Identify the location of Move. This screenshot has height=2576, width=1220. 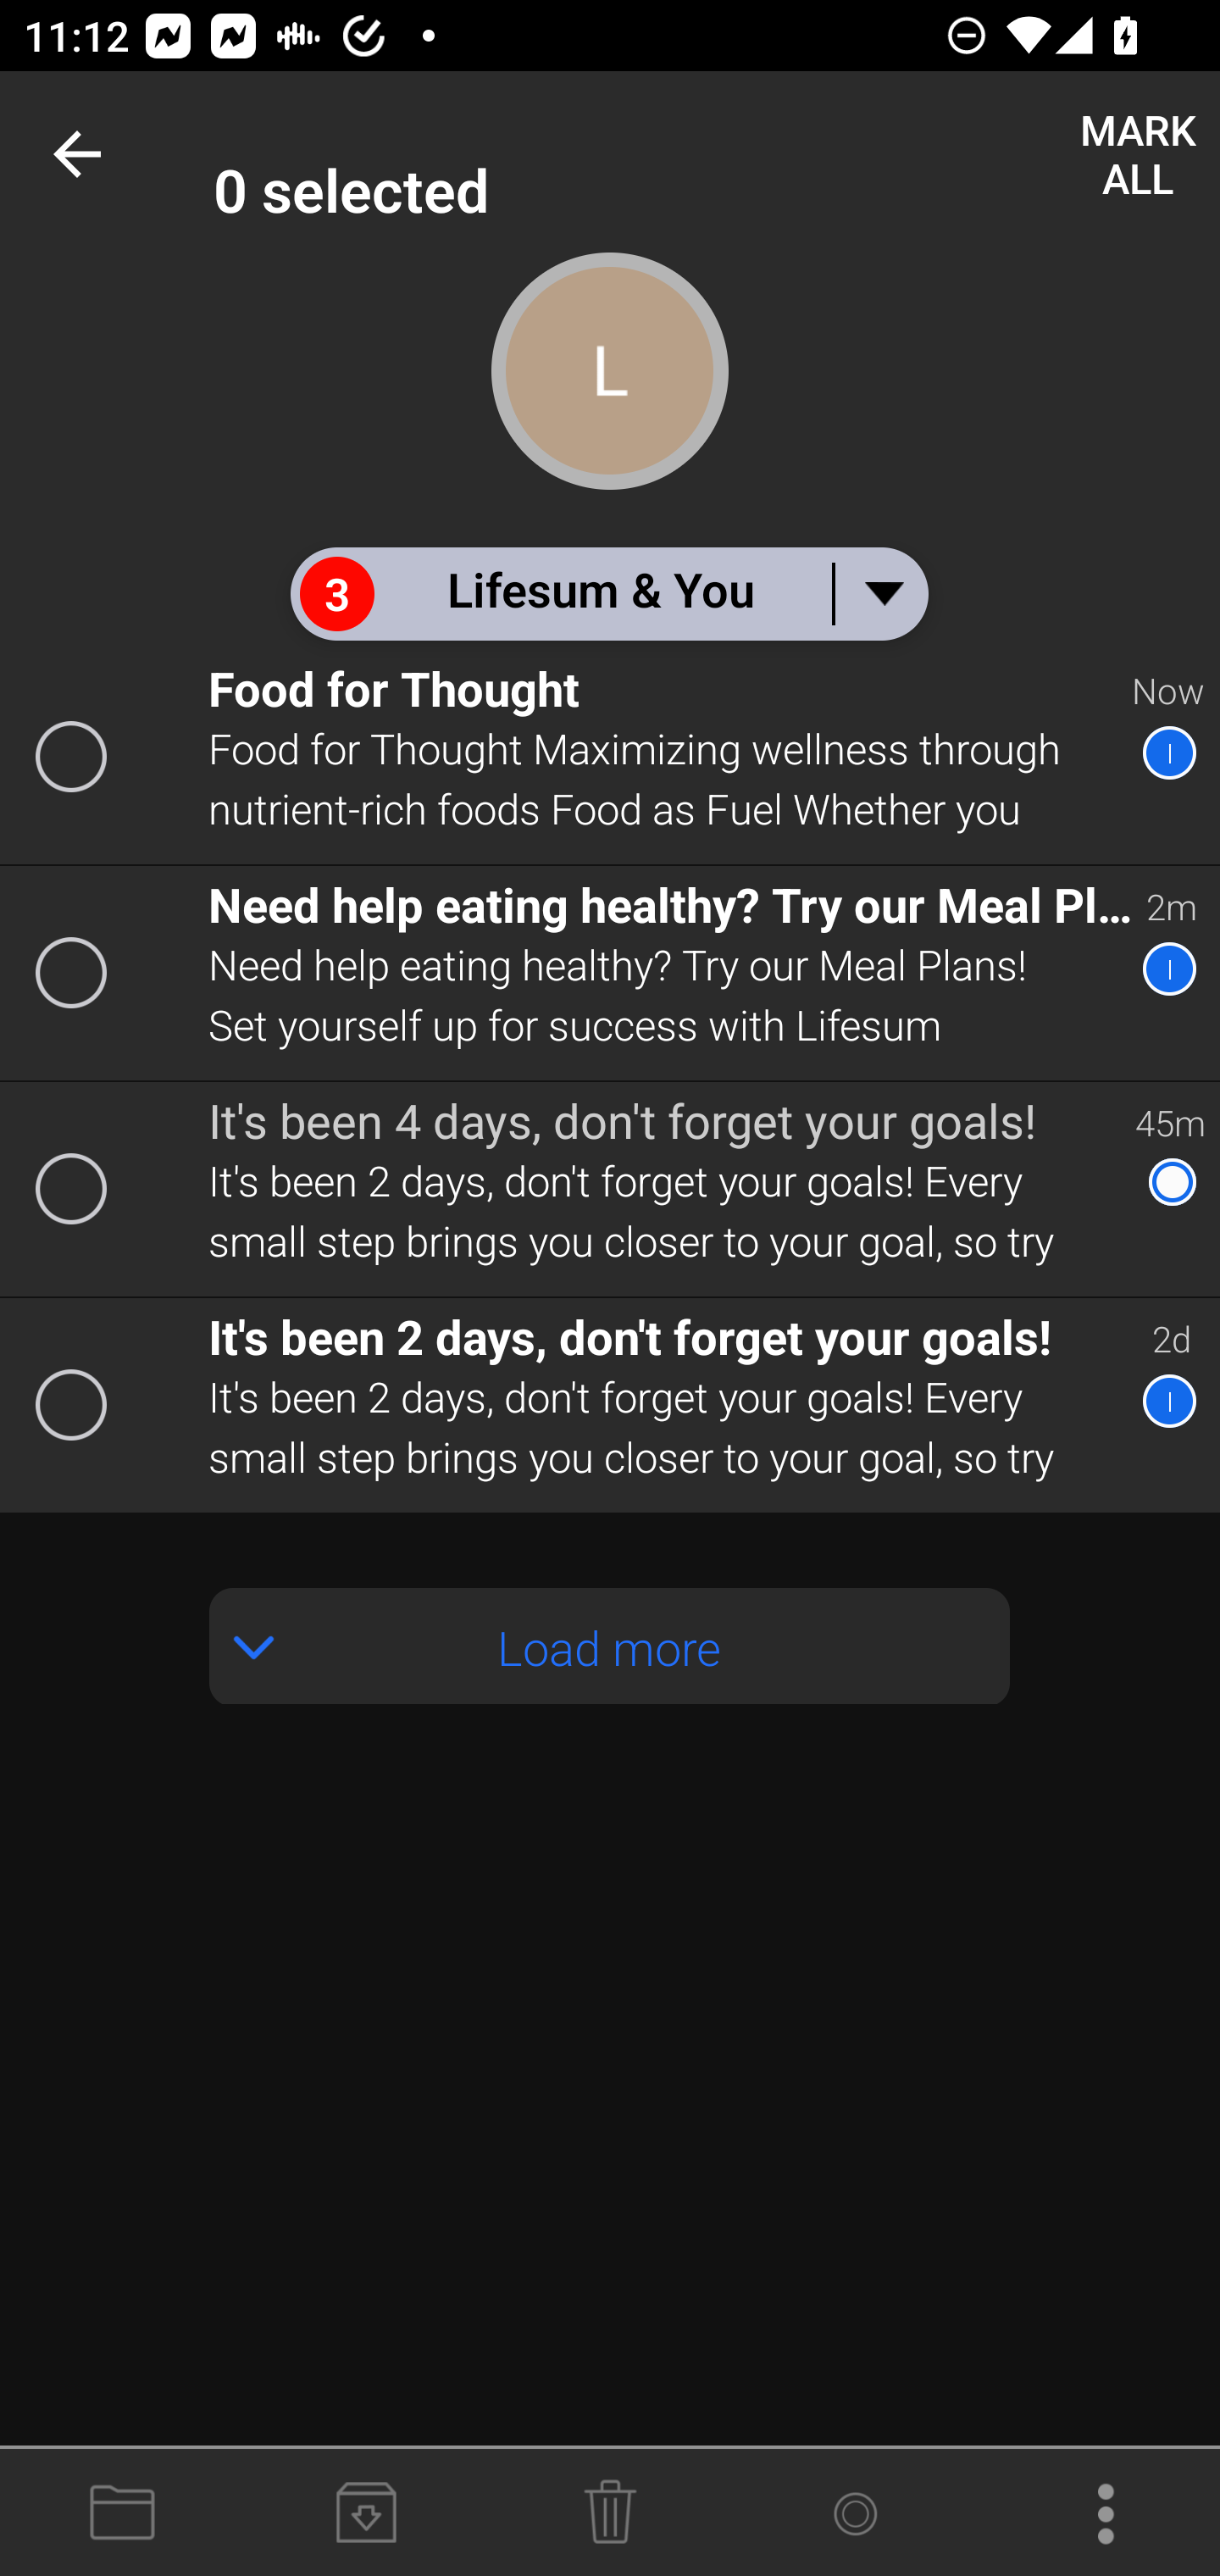
(122, 2513).